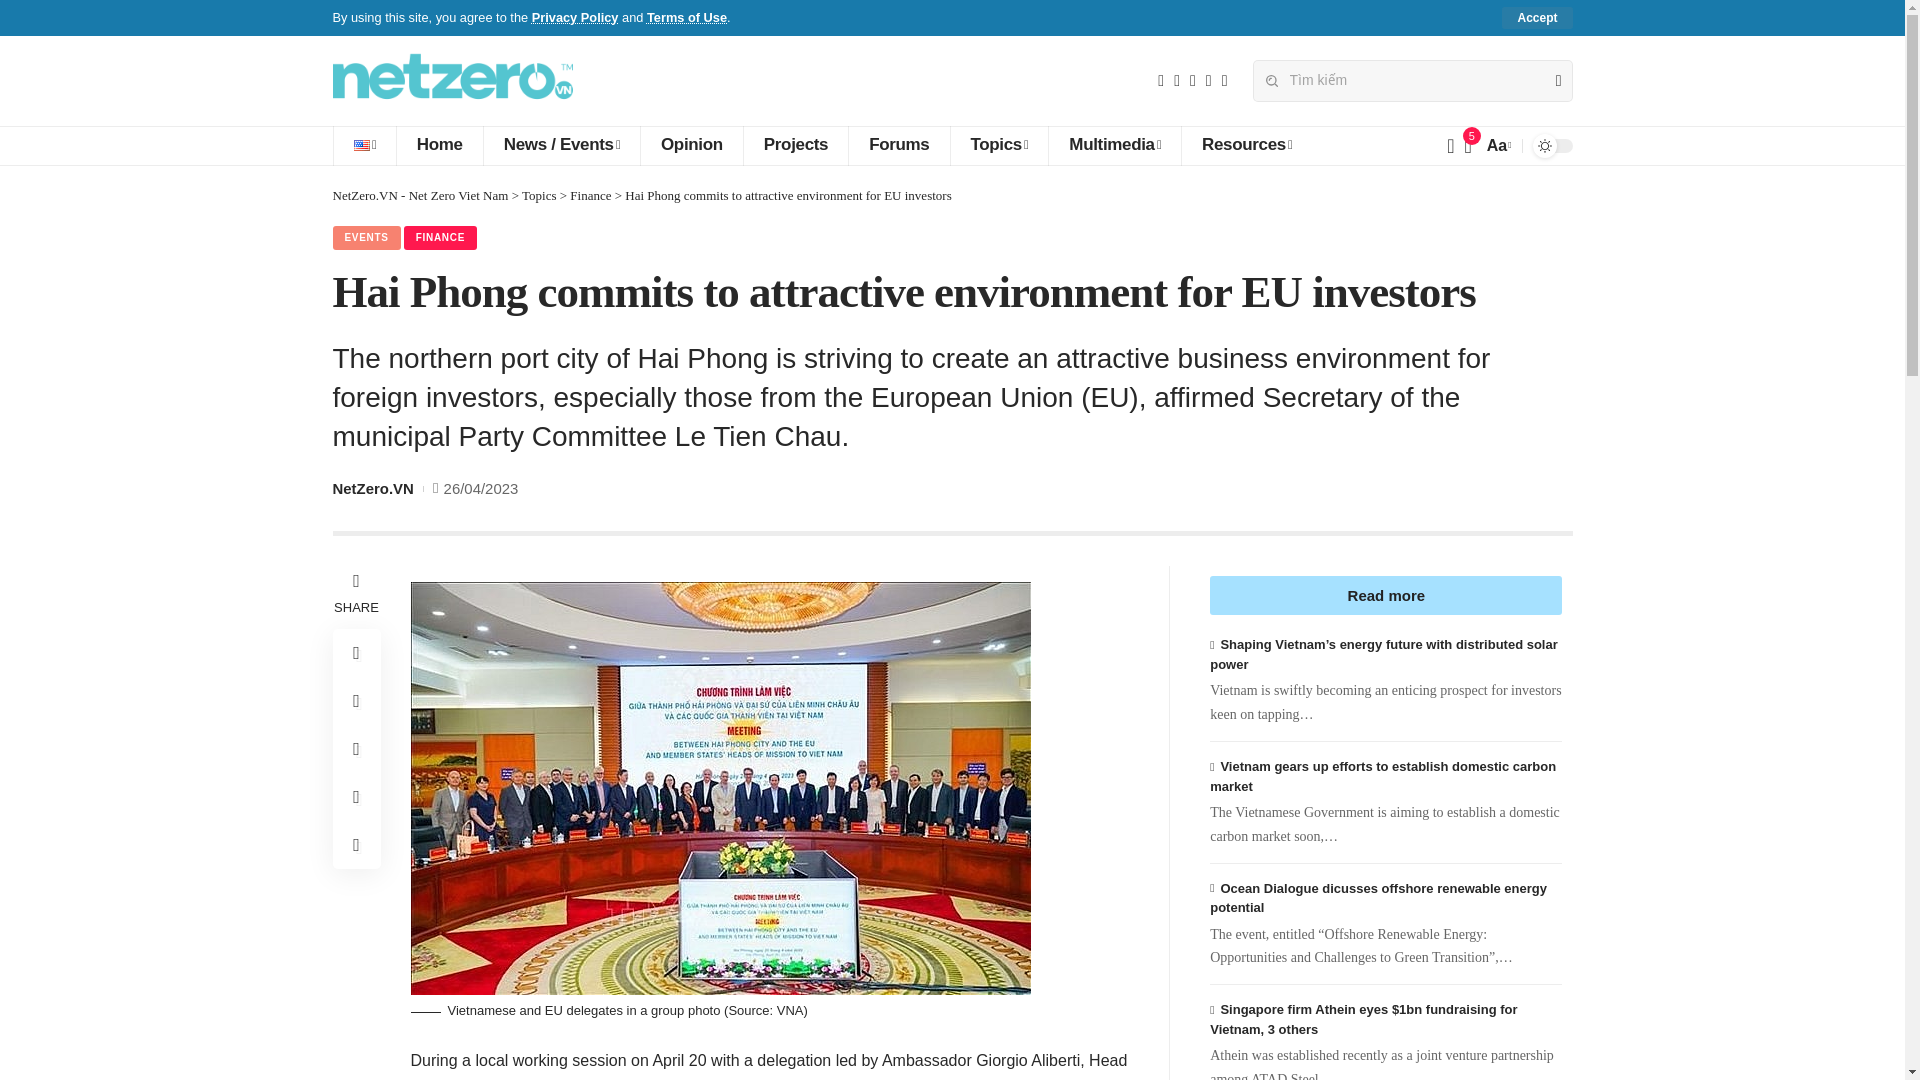 Image resolution: width=1920 pixels, height=1080 pixels. What do you see at coordinates (420, 195) in the screenshot?
I see `Go to NetZero.VN - Net Zero Viet Nam.` at bounding box center [420, 195].